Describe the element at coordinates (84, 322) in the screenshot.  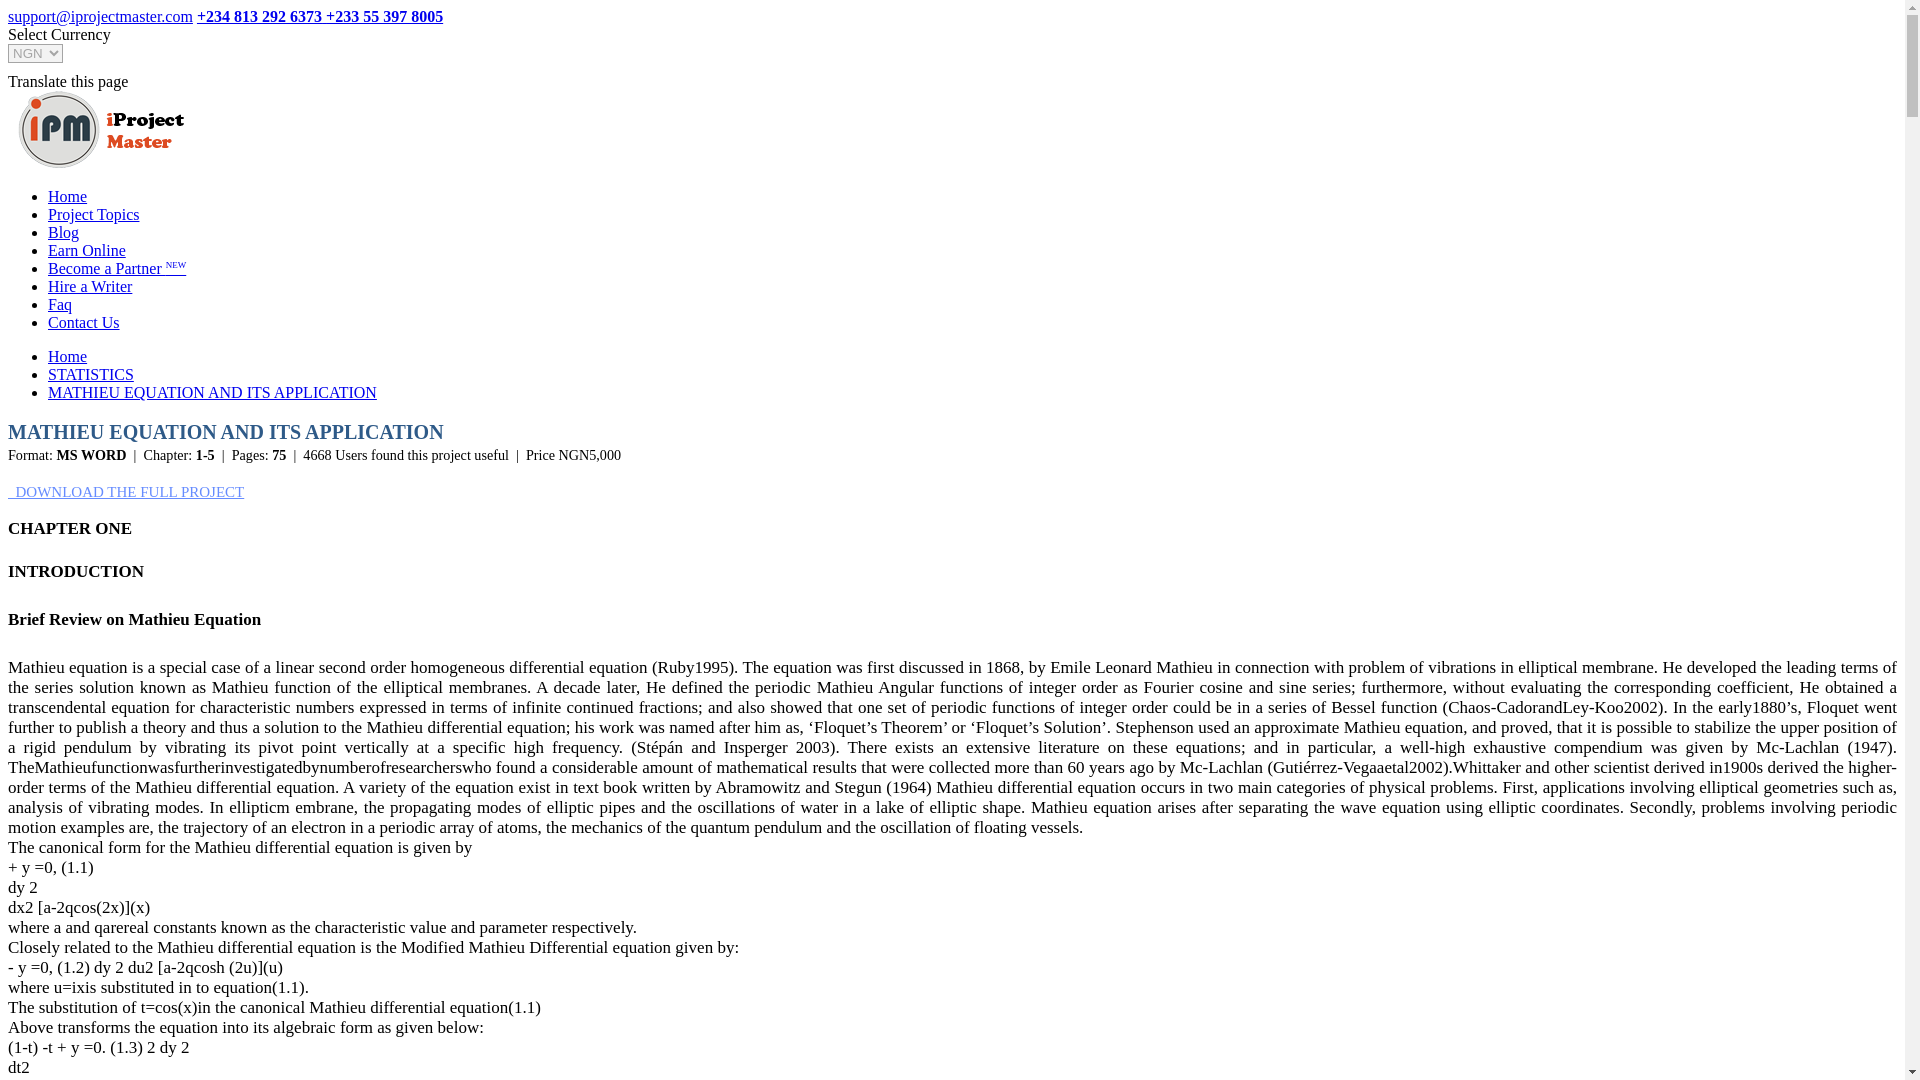
I see `Contact Us` at that location.